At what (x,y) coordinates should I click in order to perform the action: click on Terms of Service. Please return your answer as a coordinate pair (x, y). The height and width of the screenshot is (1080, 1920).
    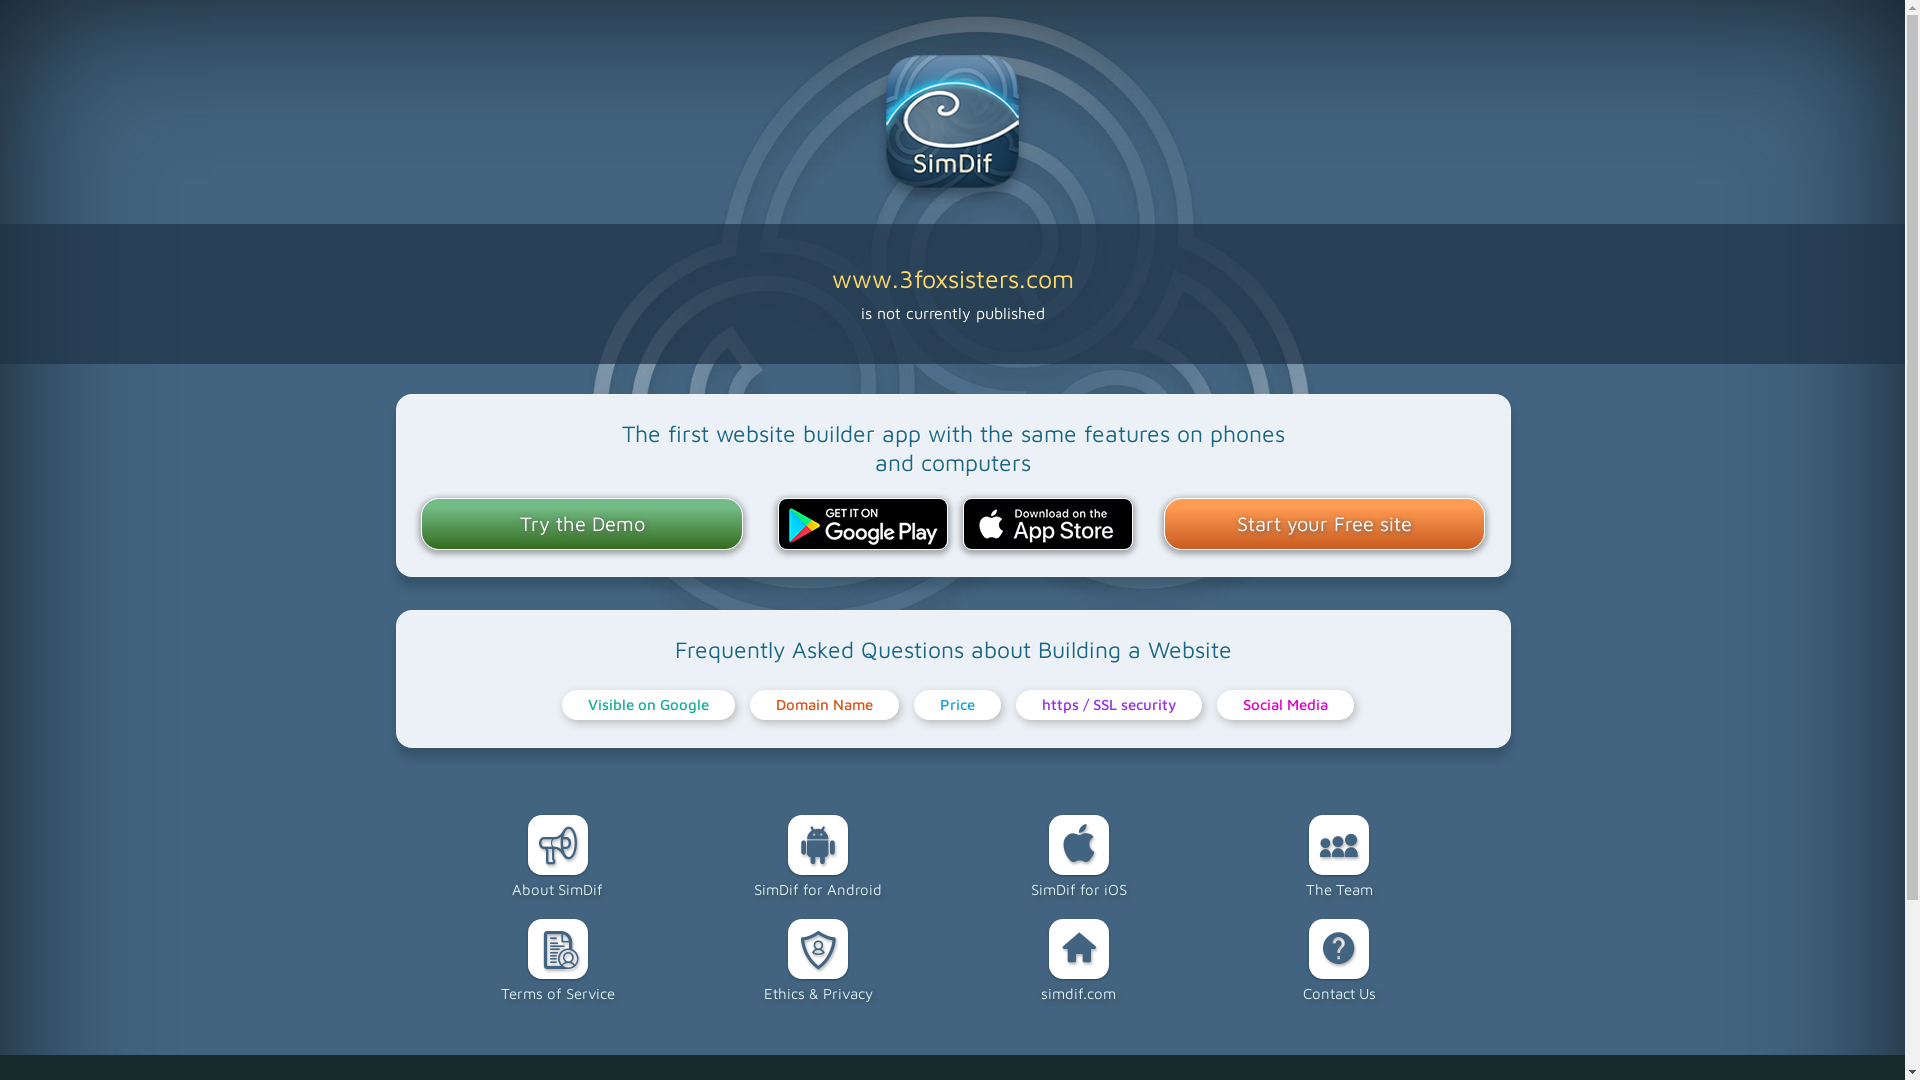
    Looking at the image, I should click on (558, 961).